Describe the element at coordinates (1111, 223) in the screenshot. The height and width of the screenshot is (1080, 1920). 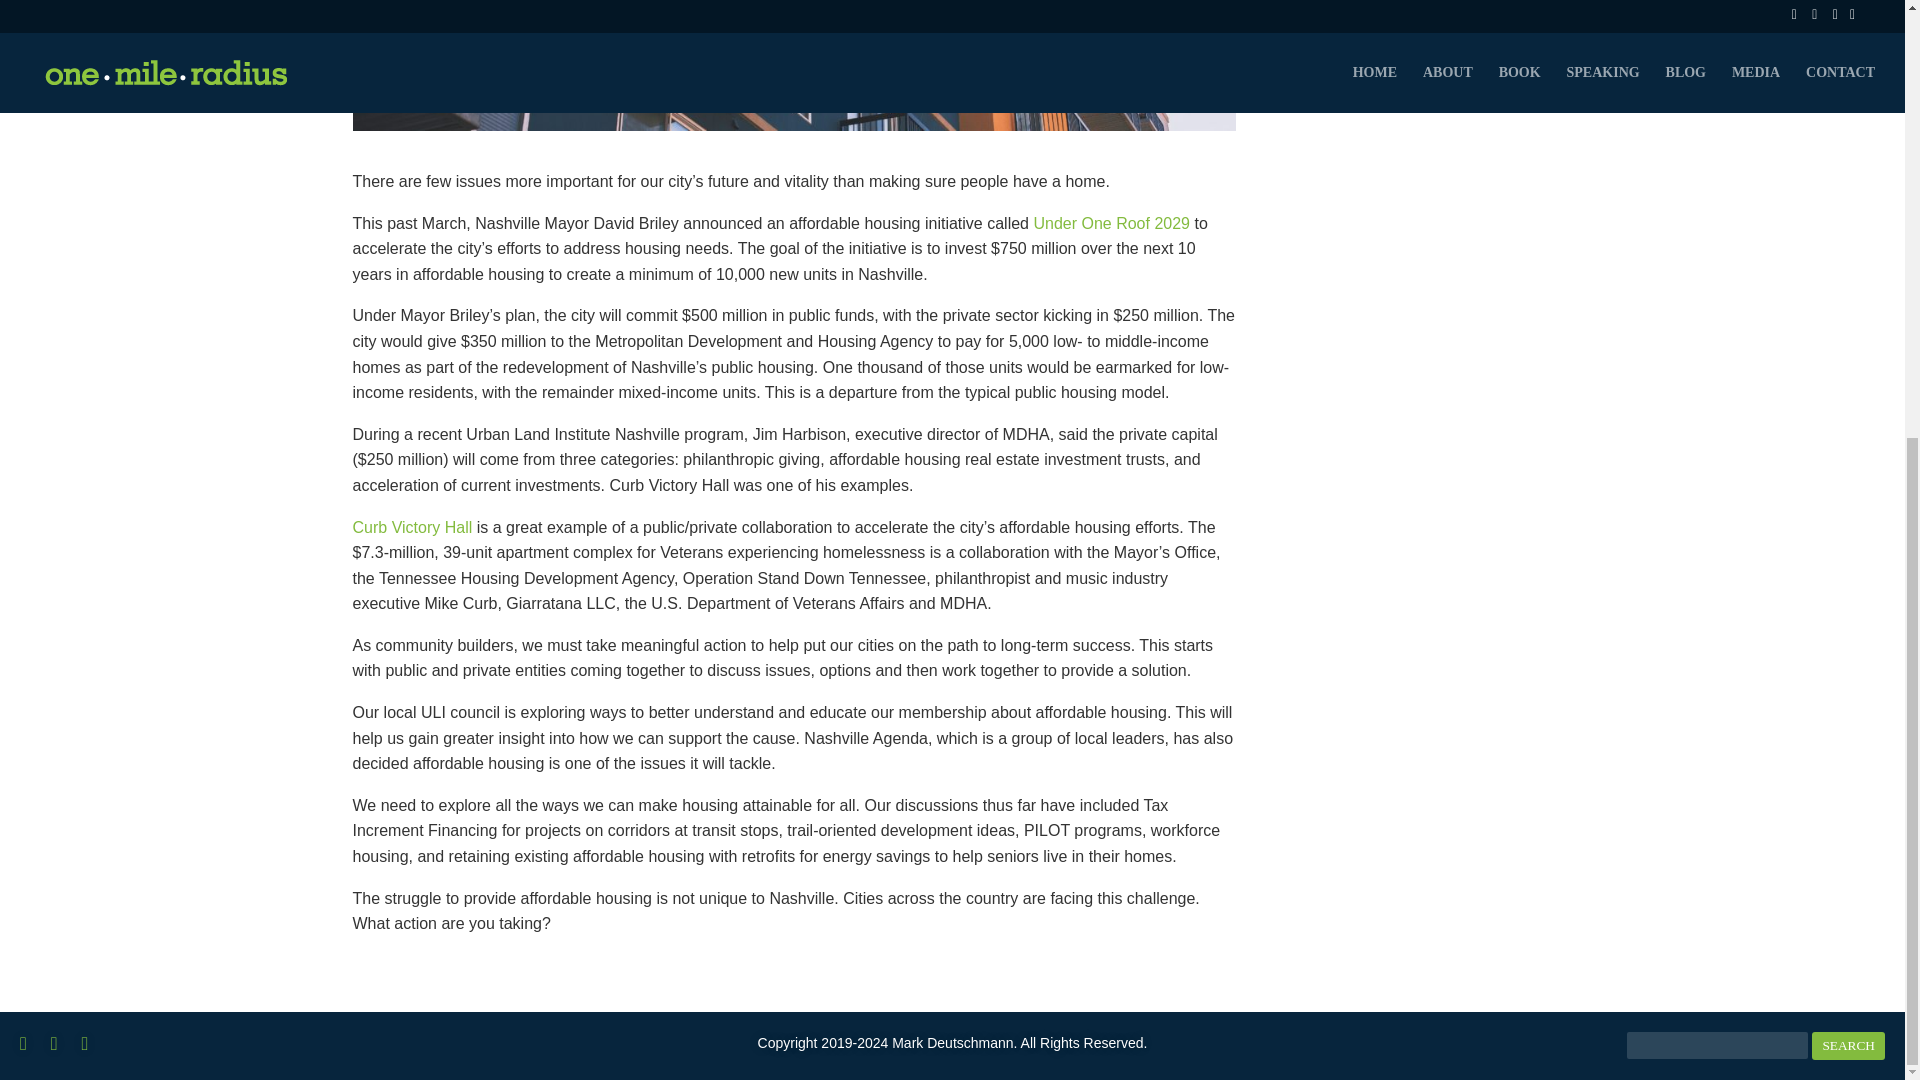
I see `Under One Roof 2029` at that location.